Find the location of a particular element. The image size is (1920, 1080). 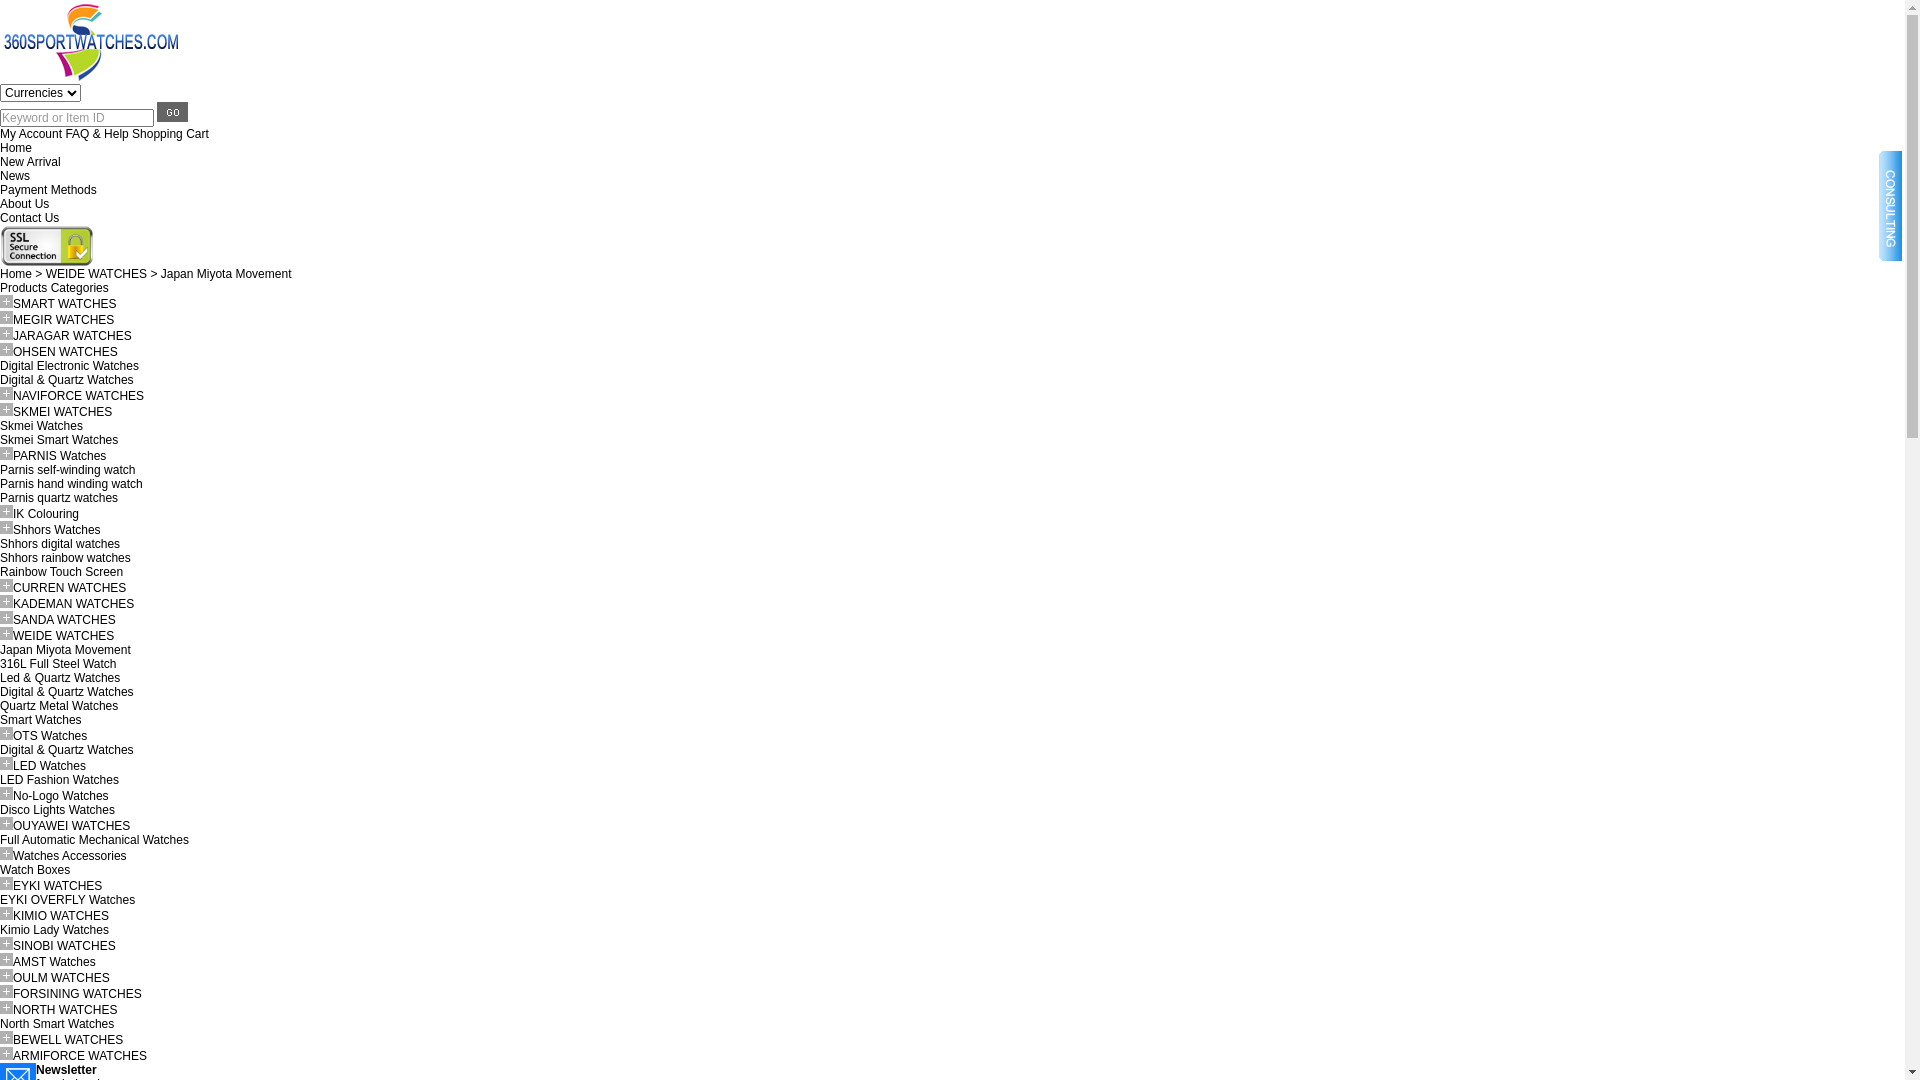

AMST Watches is located at coordinates (54, 962).